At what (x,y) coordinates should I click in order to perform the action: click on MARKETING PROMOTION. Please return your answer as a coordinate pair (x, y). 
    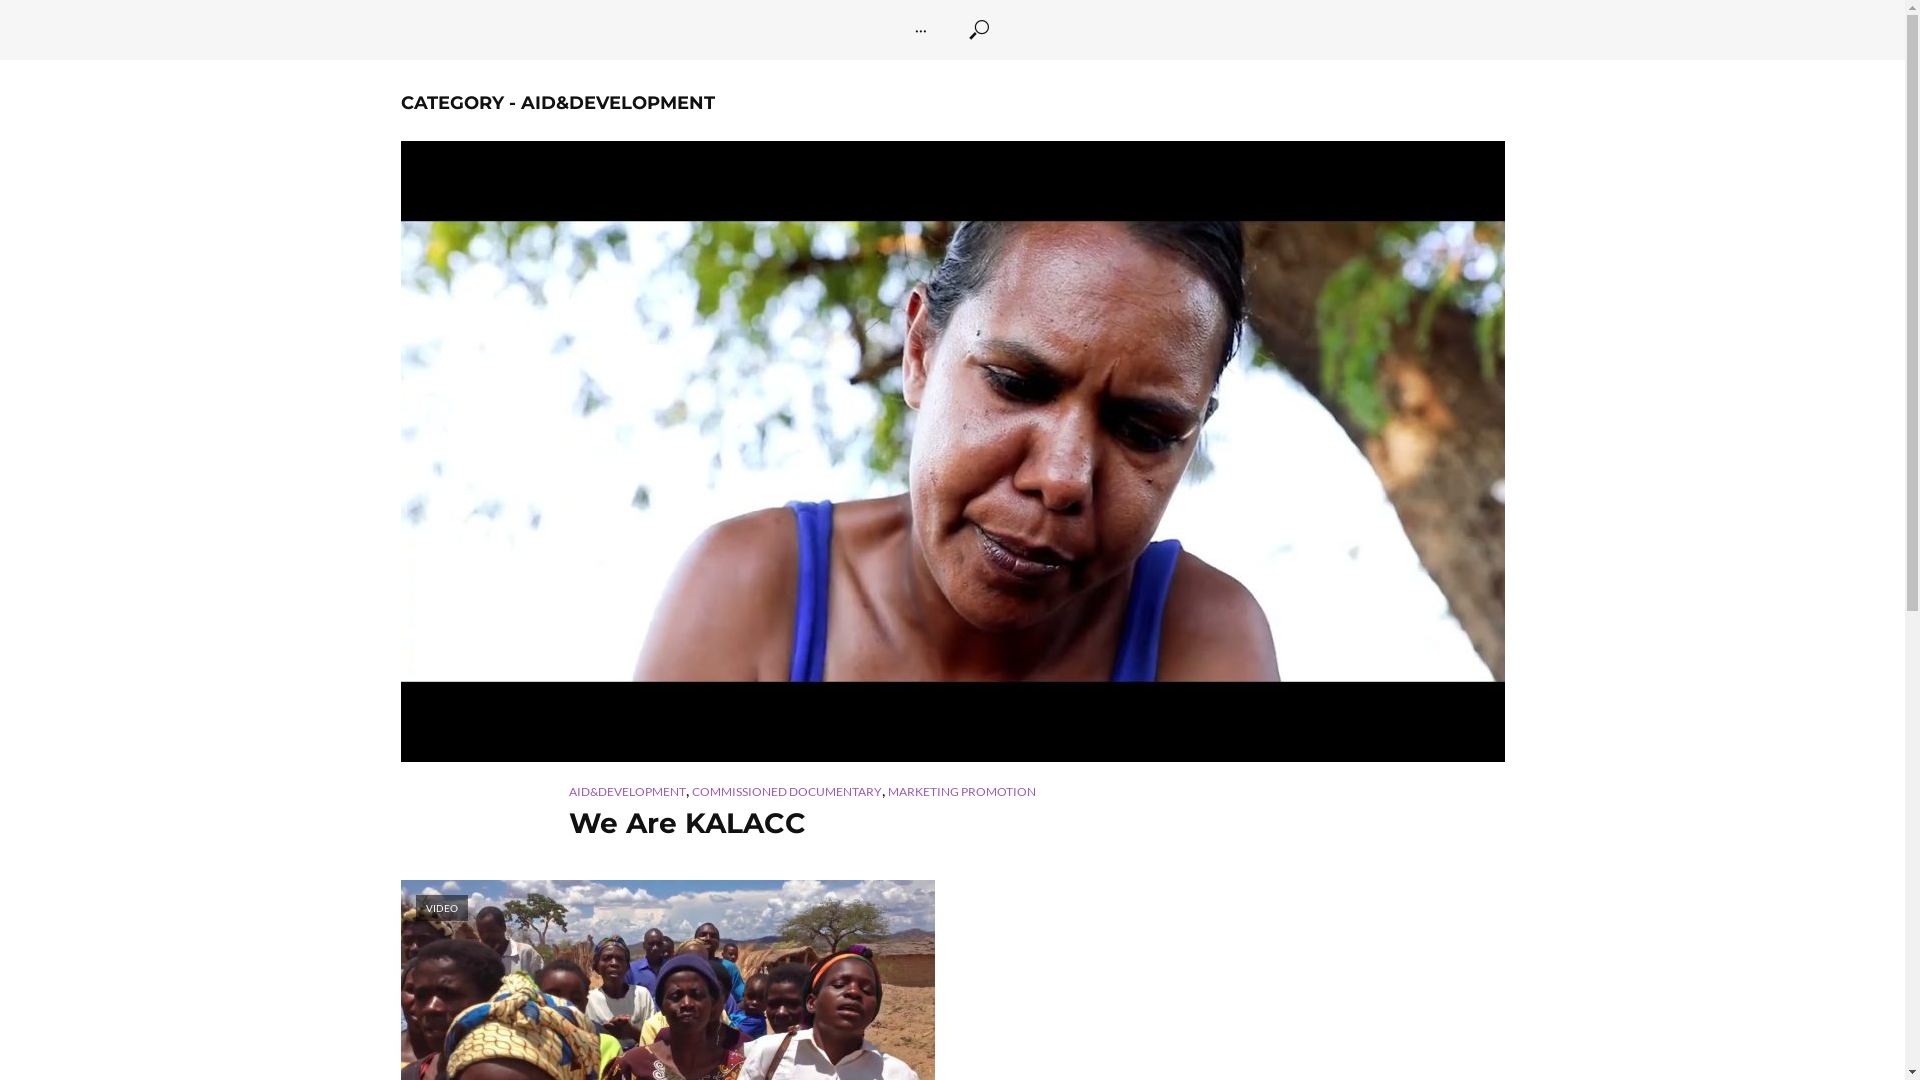
    Looking at the image, I should click on (962, 792).